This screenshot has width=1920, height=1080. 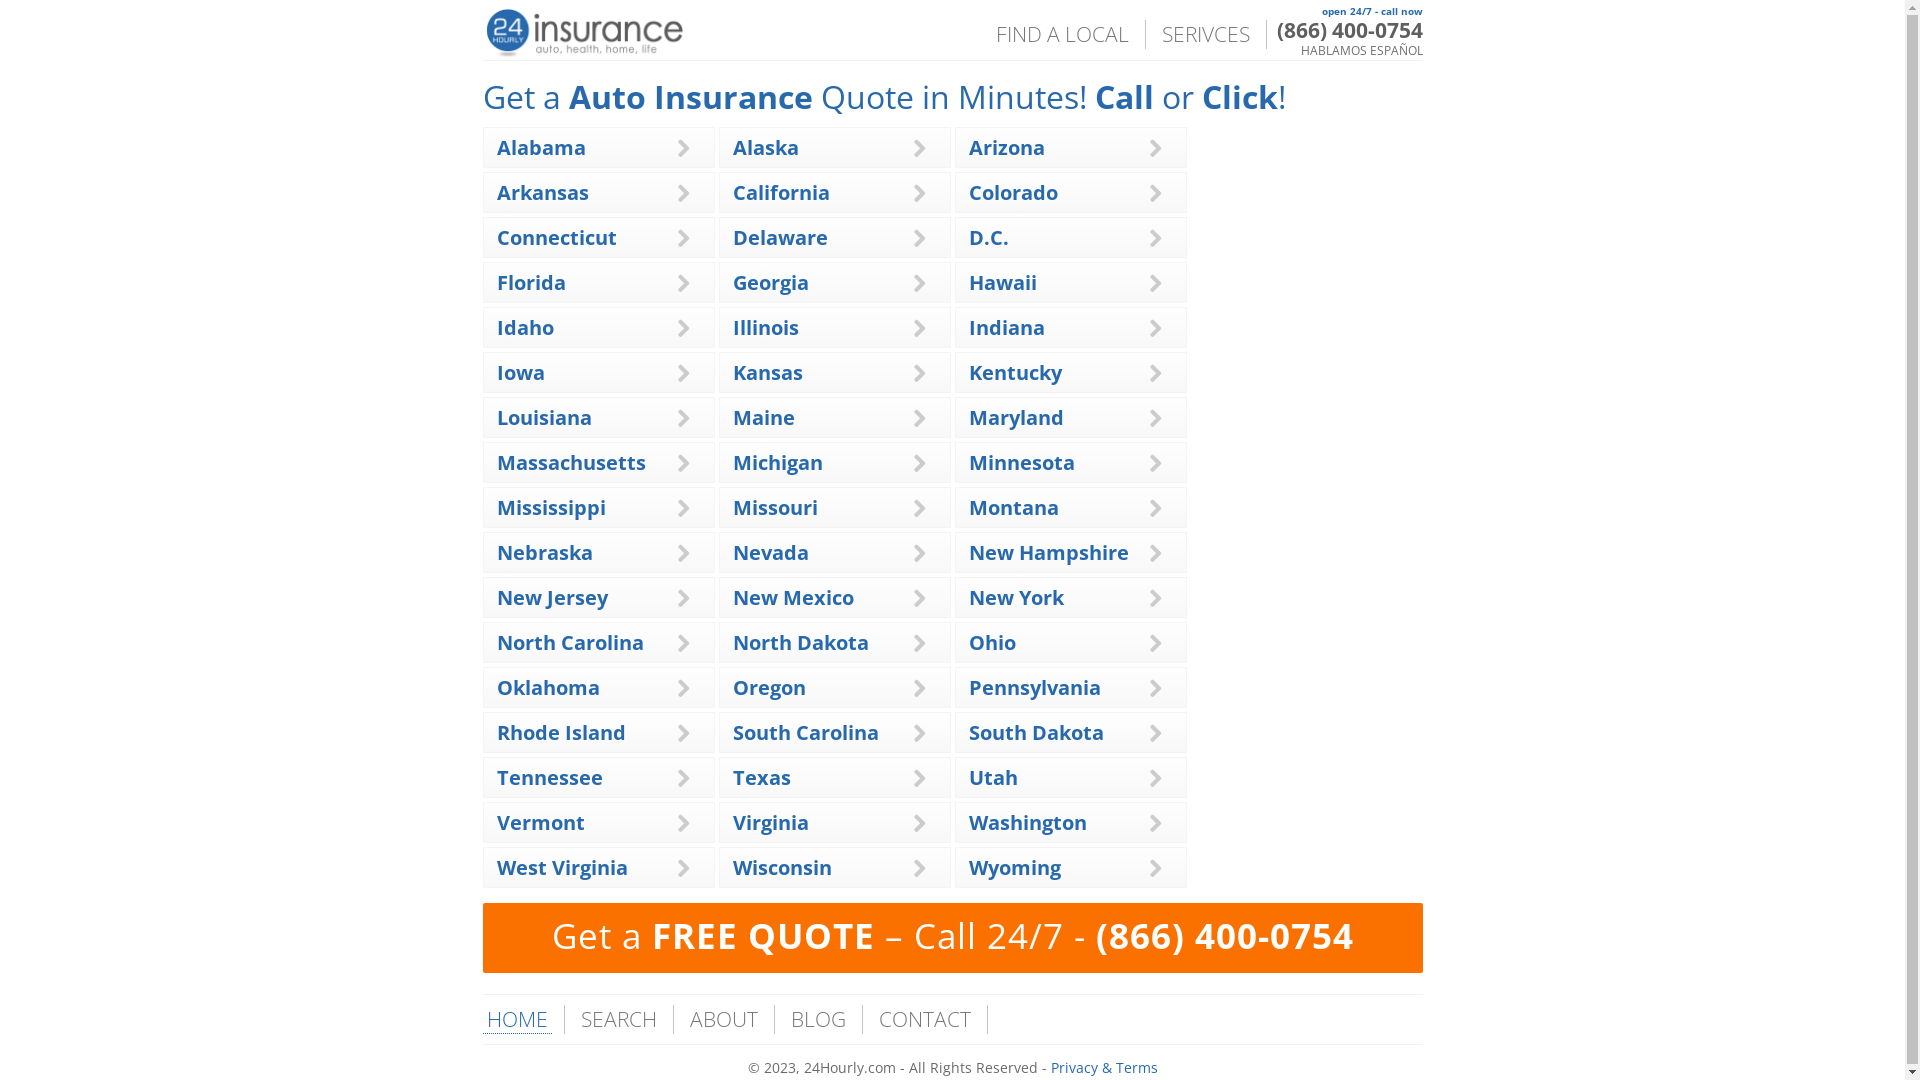 I want to click on Delaware, so click(x=780, y=238).